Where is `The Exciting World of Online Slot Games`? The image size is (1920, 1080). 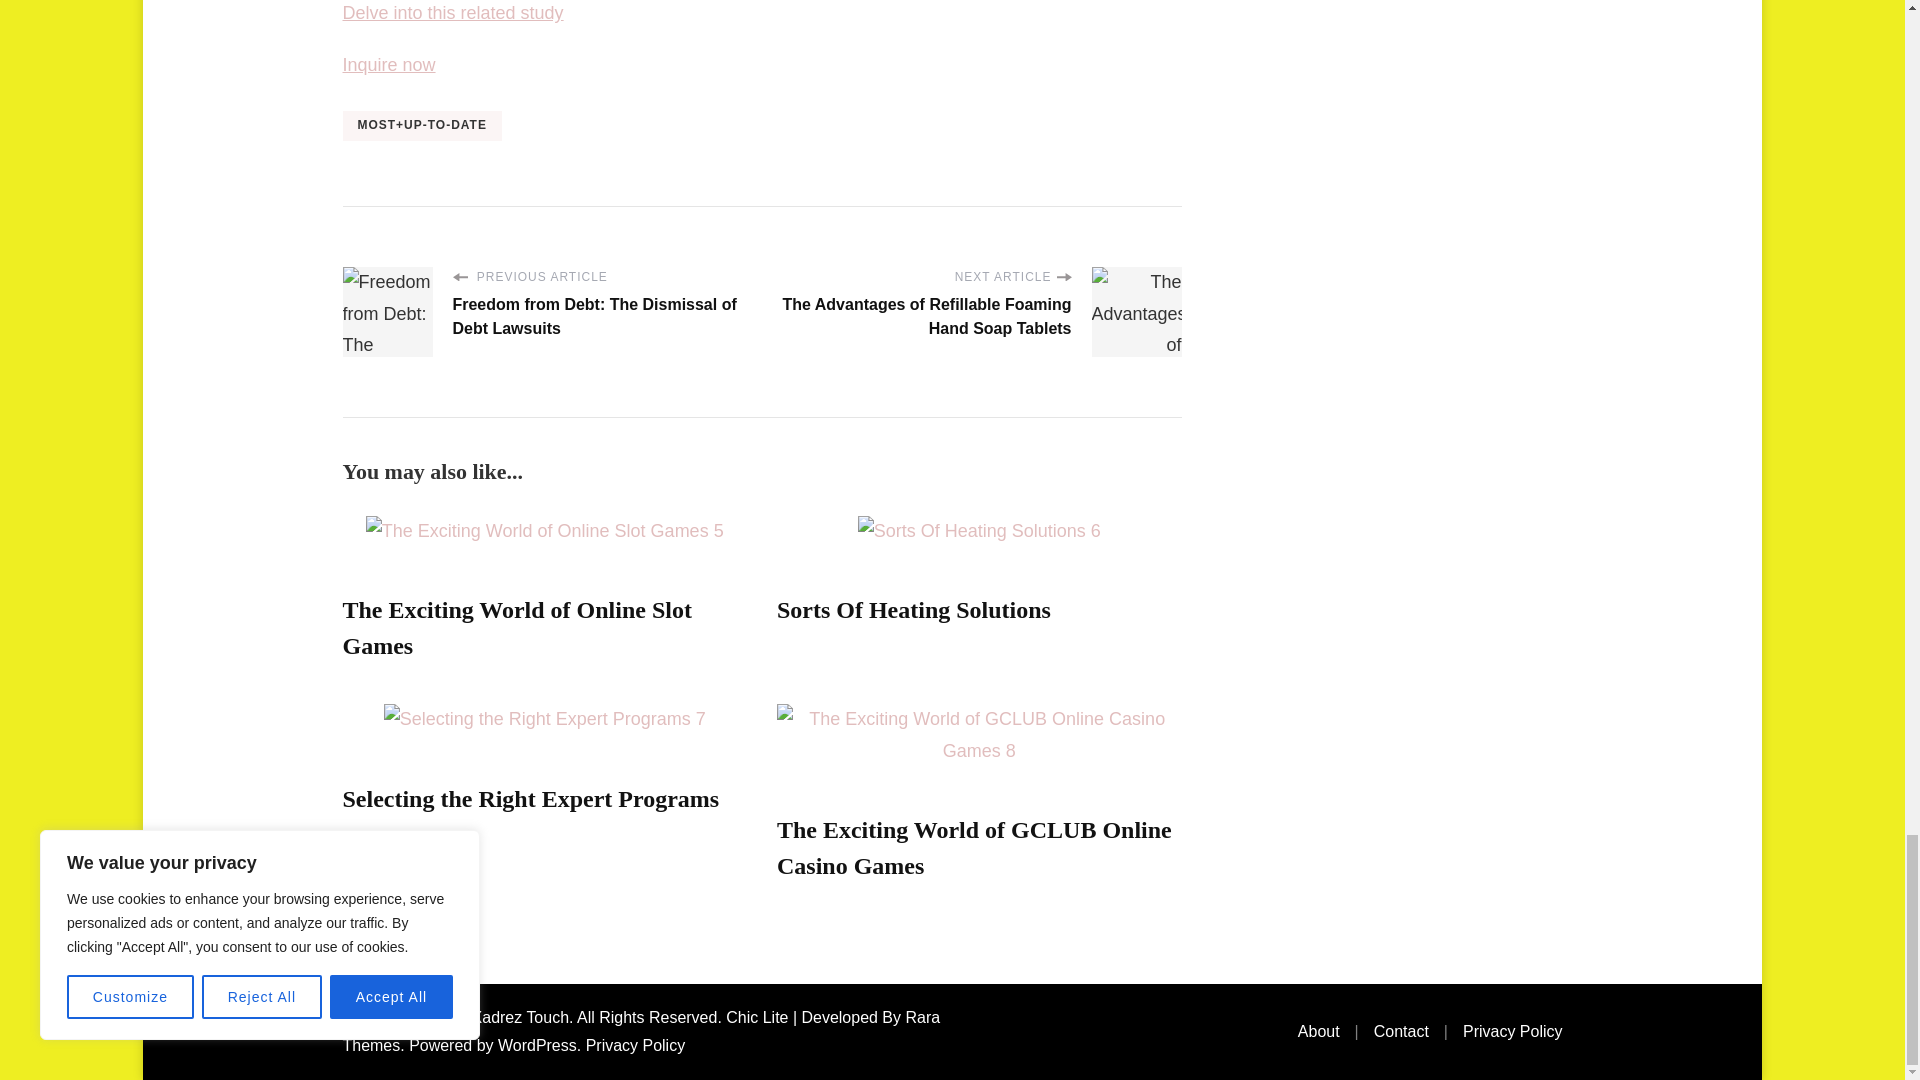
The Exciting World of Online Slot Games is located at coordinates (516, 628).